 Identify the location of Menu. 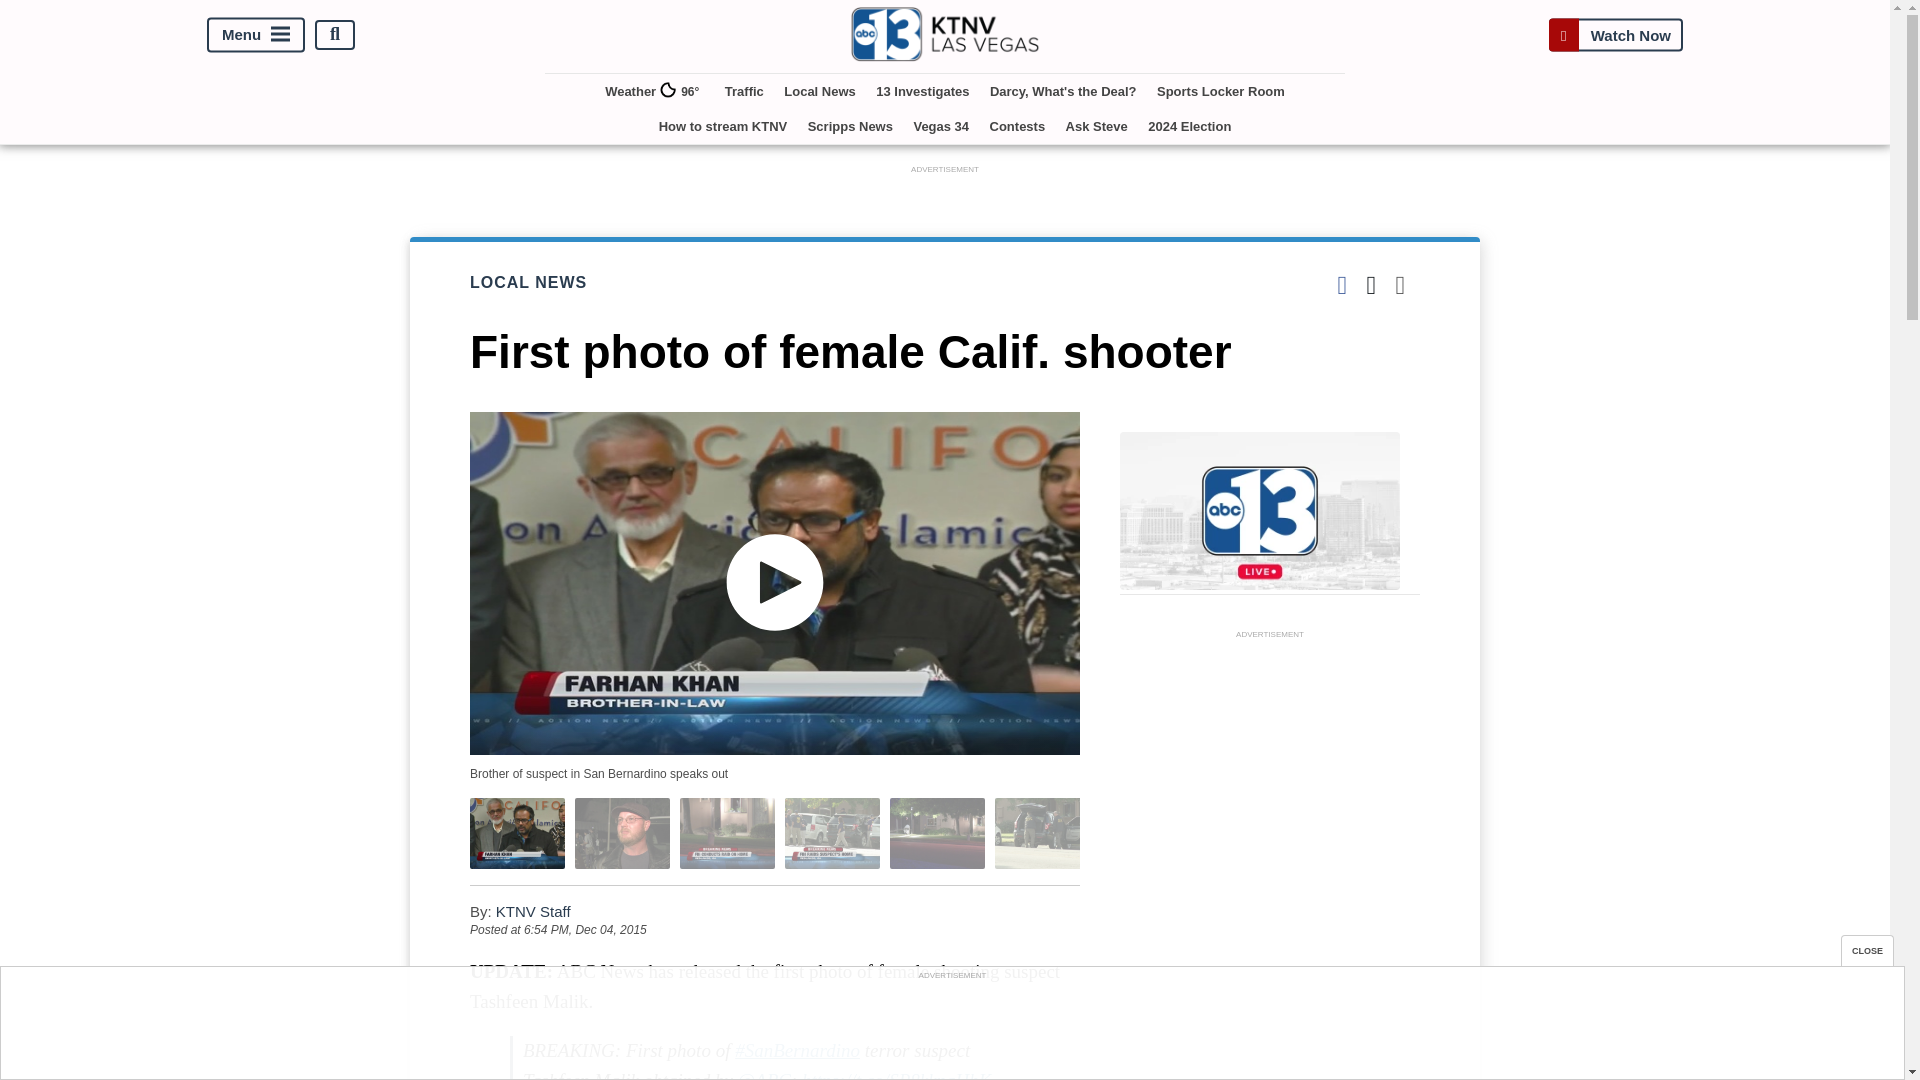
(256, 34).